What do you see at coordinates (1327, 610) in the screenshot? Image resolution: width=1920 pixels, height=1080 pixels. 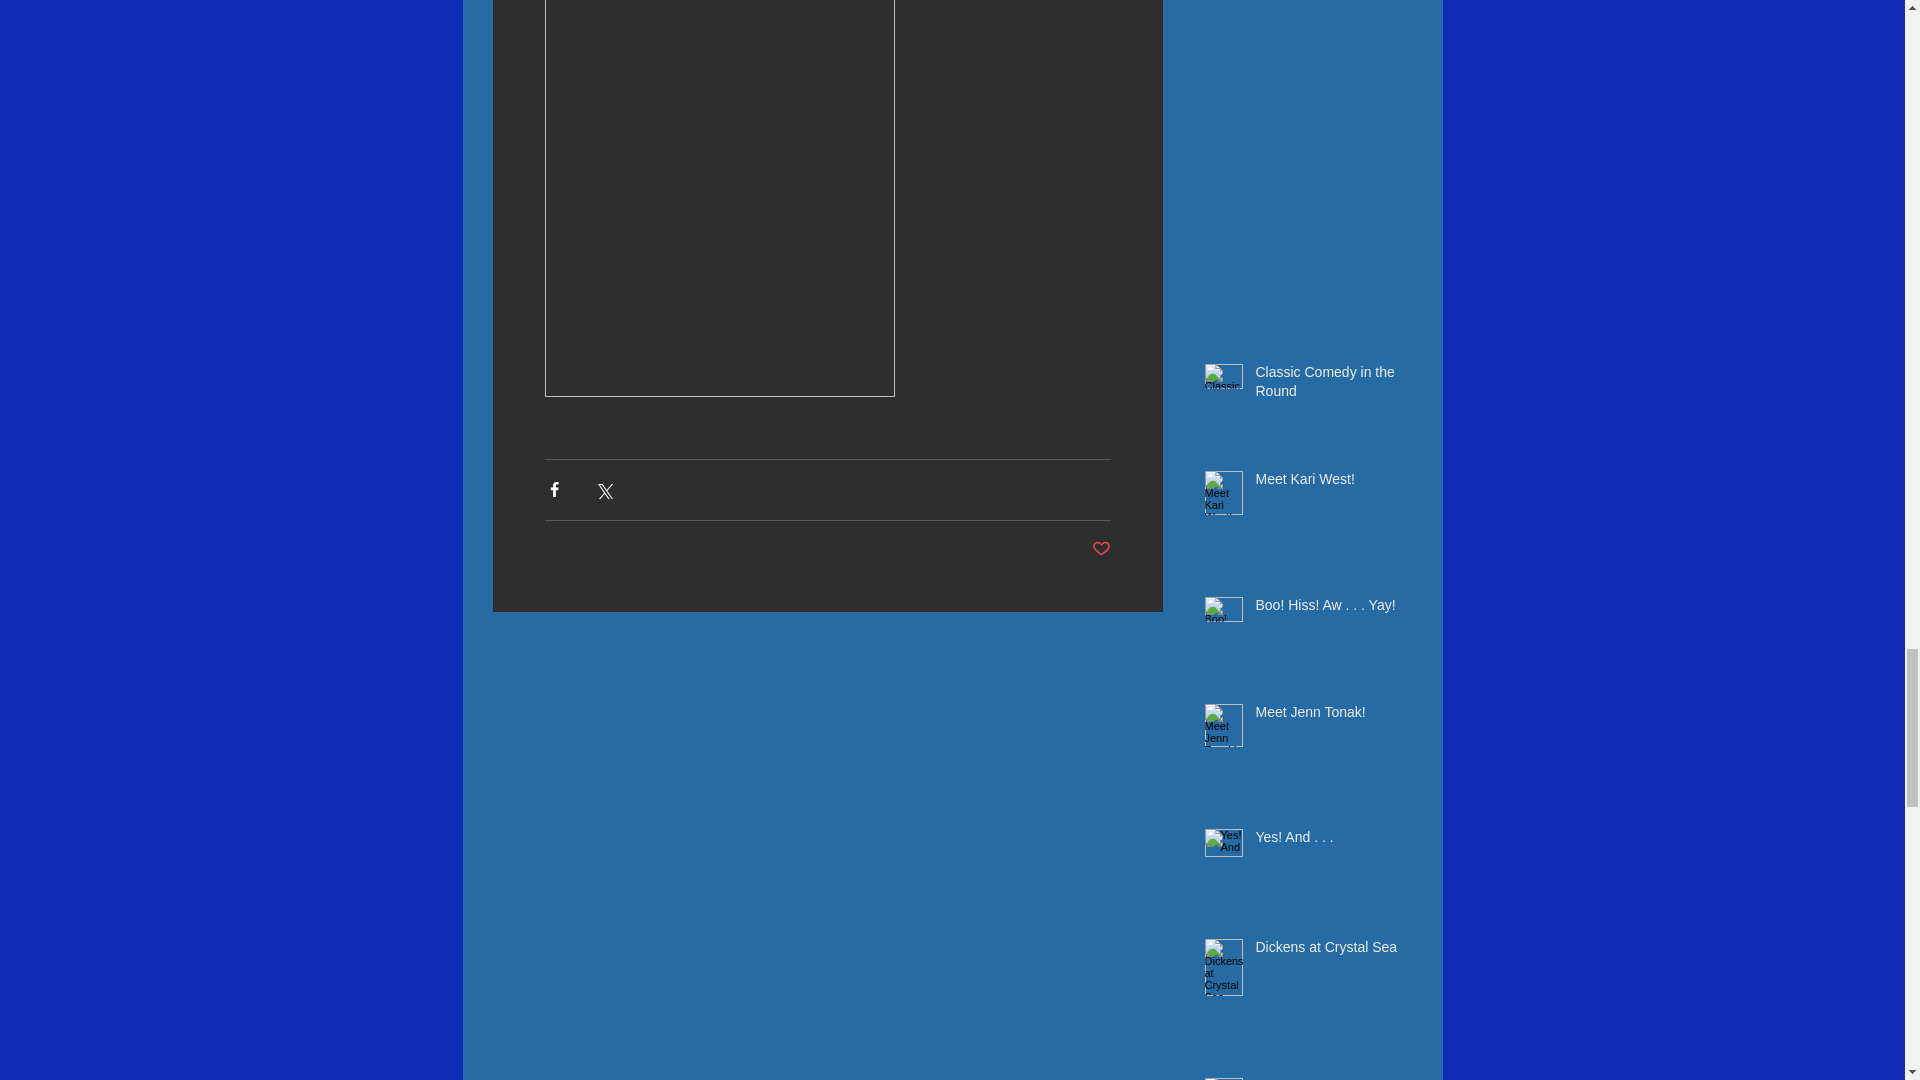 I see `Boo! Hiss! Aw . . . Yay!` at bounding box center [1327, 610].